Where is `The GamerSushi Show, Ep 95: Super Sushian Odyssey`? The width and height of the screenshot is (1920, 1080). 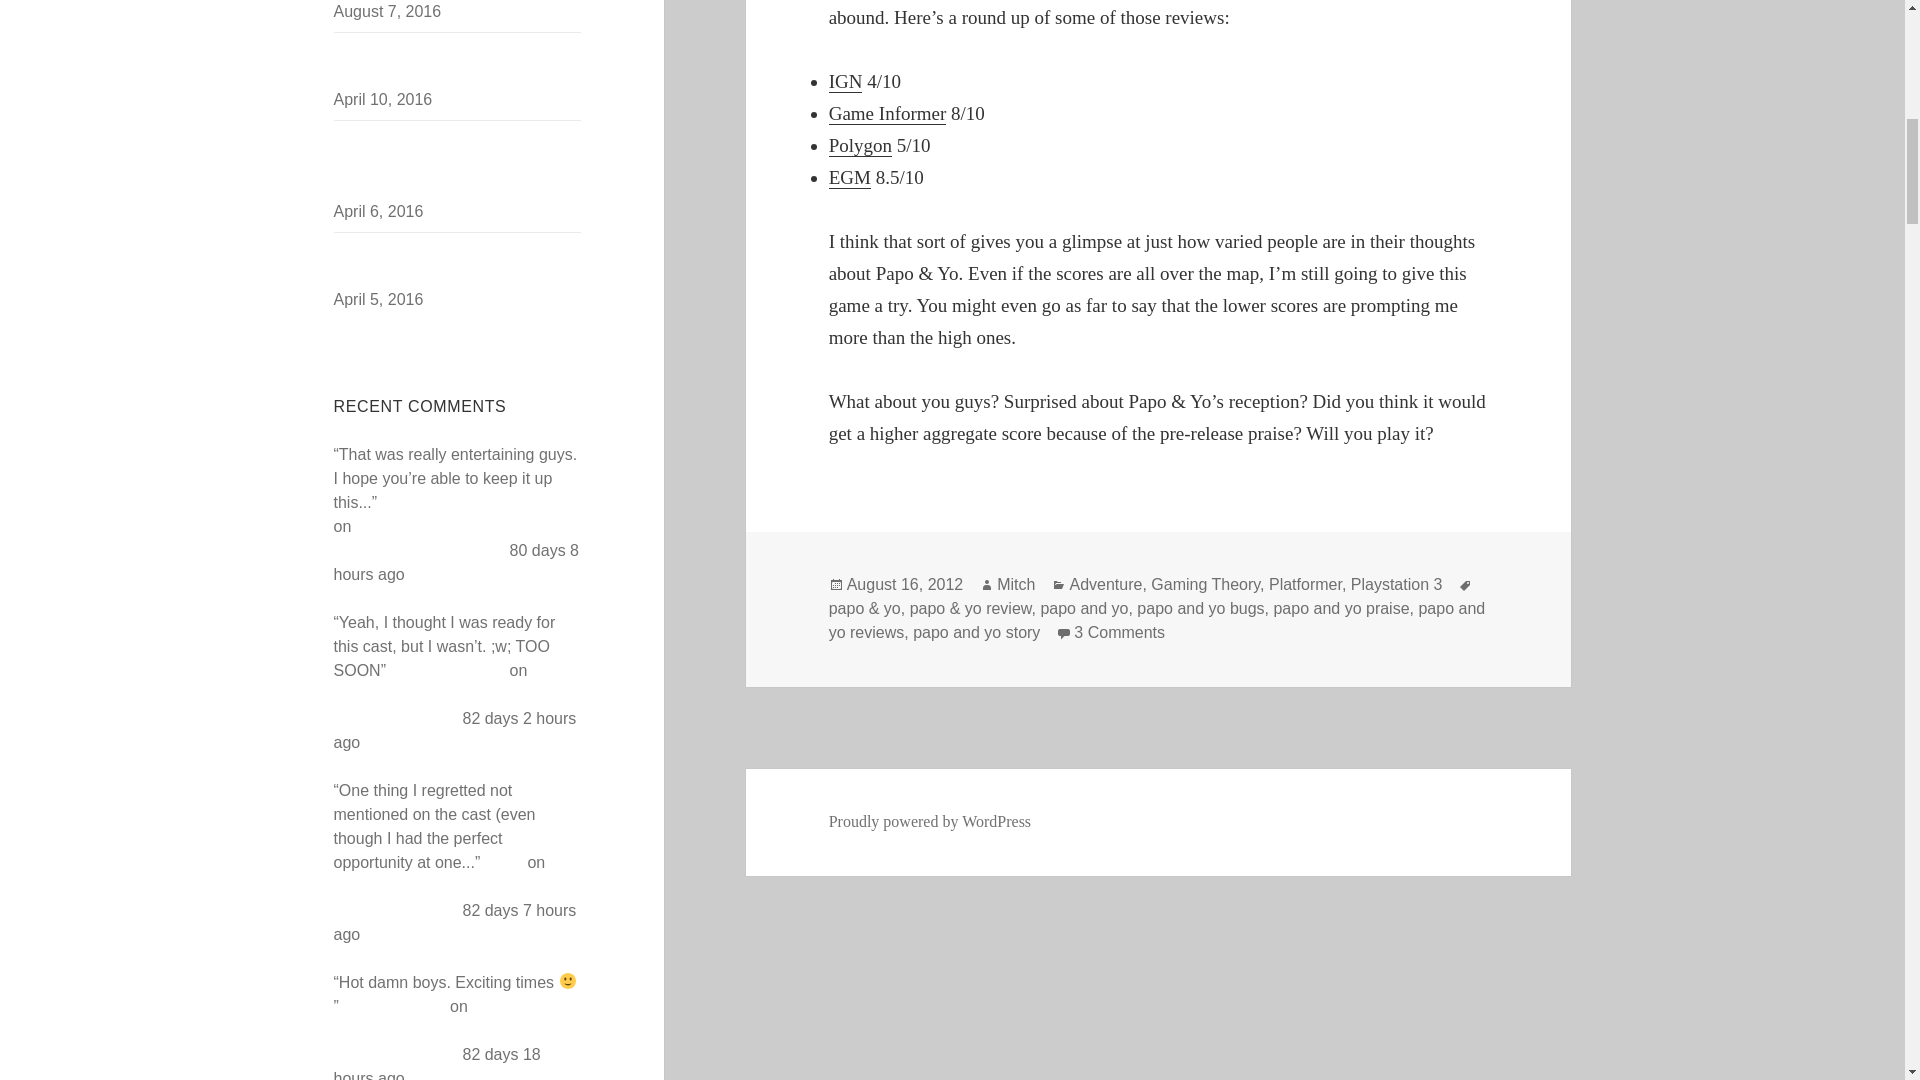
The GamerSushi Show, Ep 95: Super Sushian Odyssey is located at coordinates (455, 538).